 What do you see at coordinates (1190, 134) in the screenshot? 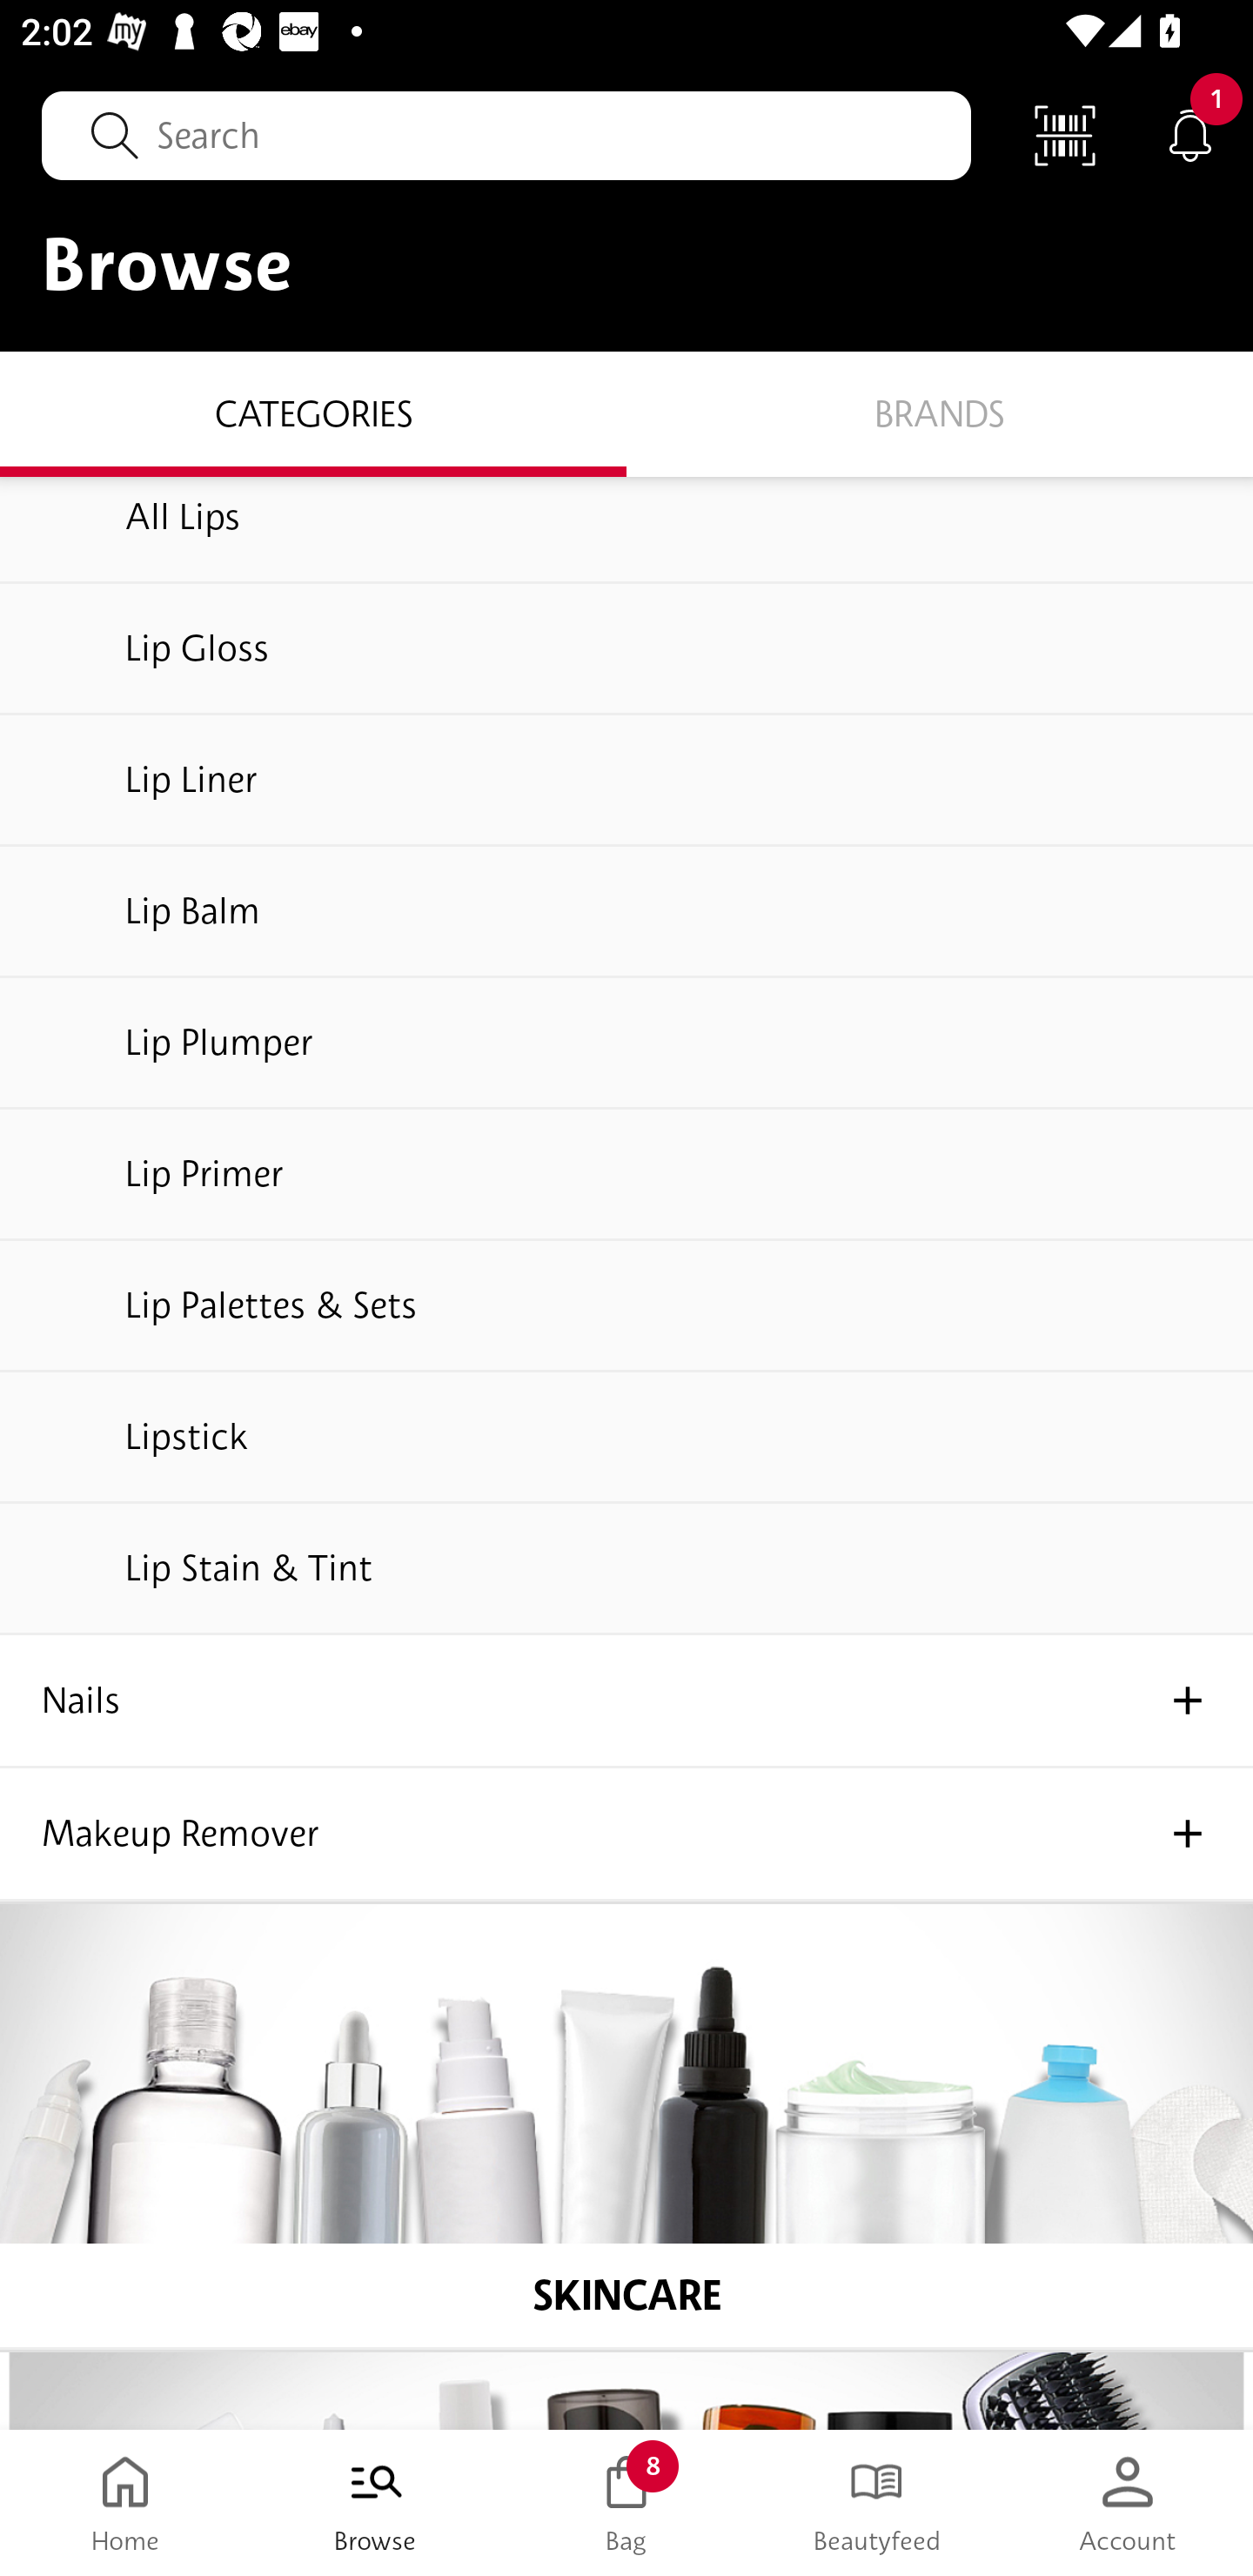
I see `Notifications` at bounding box center [1190, 134].